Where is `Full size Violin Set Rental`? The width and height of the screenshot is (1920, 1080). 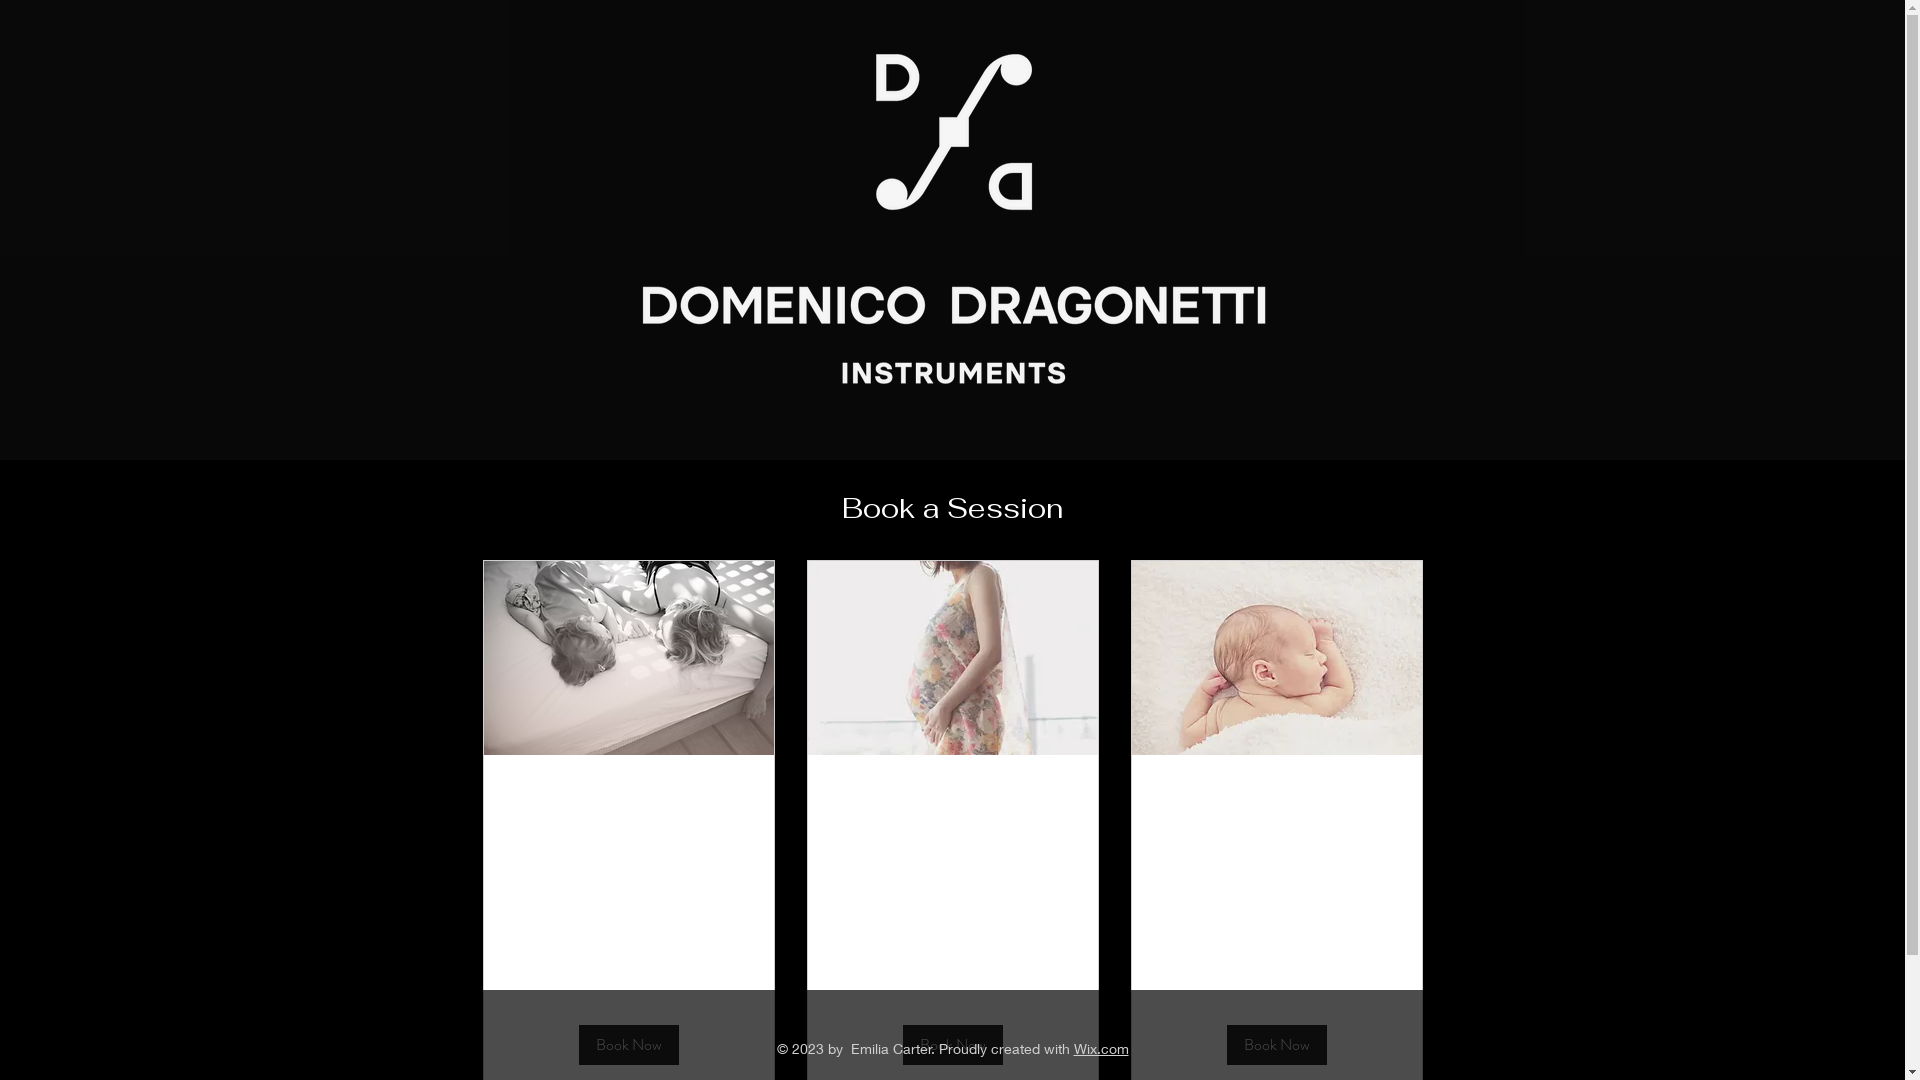
Full size Violin Set Rental is located at coordinates (628, 816).